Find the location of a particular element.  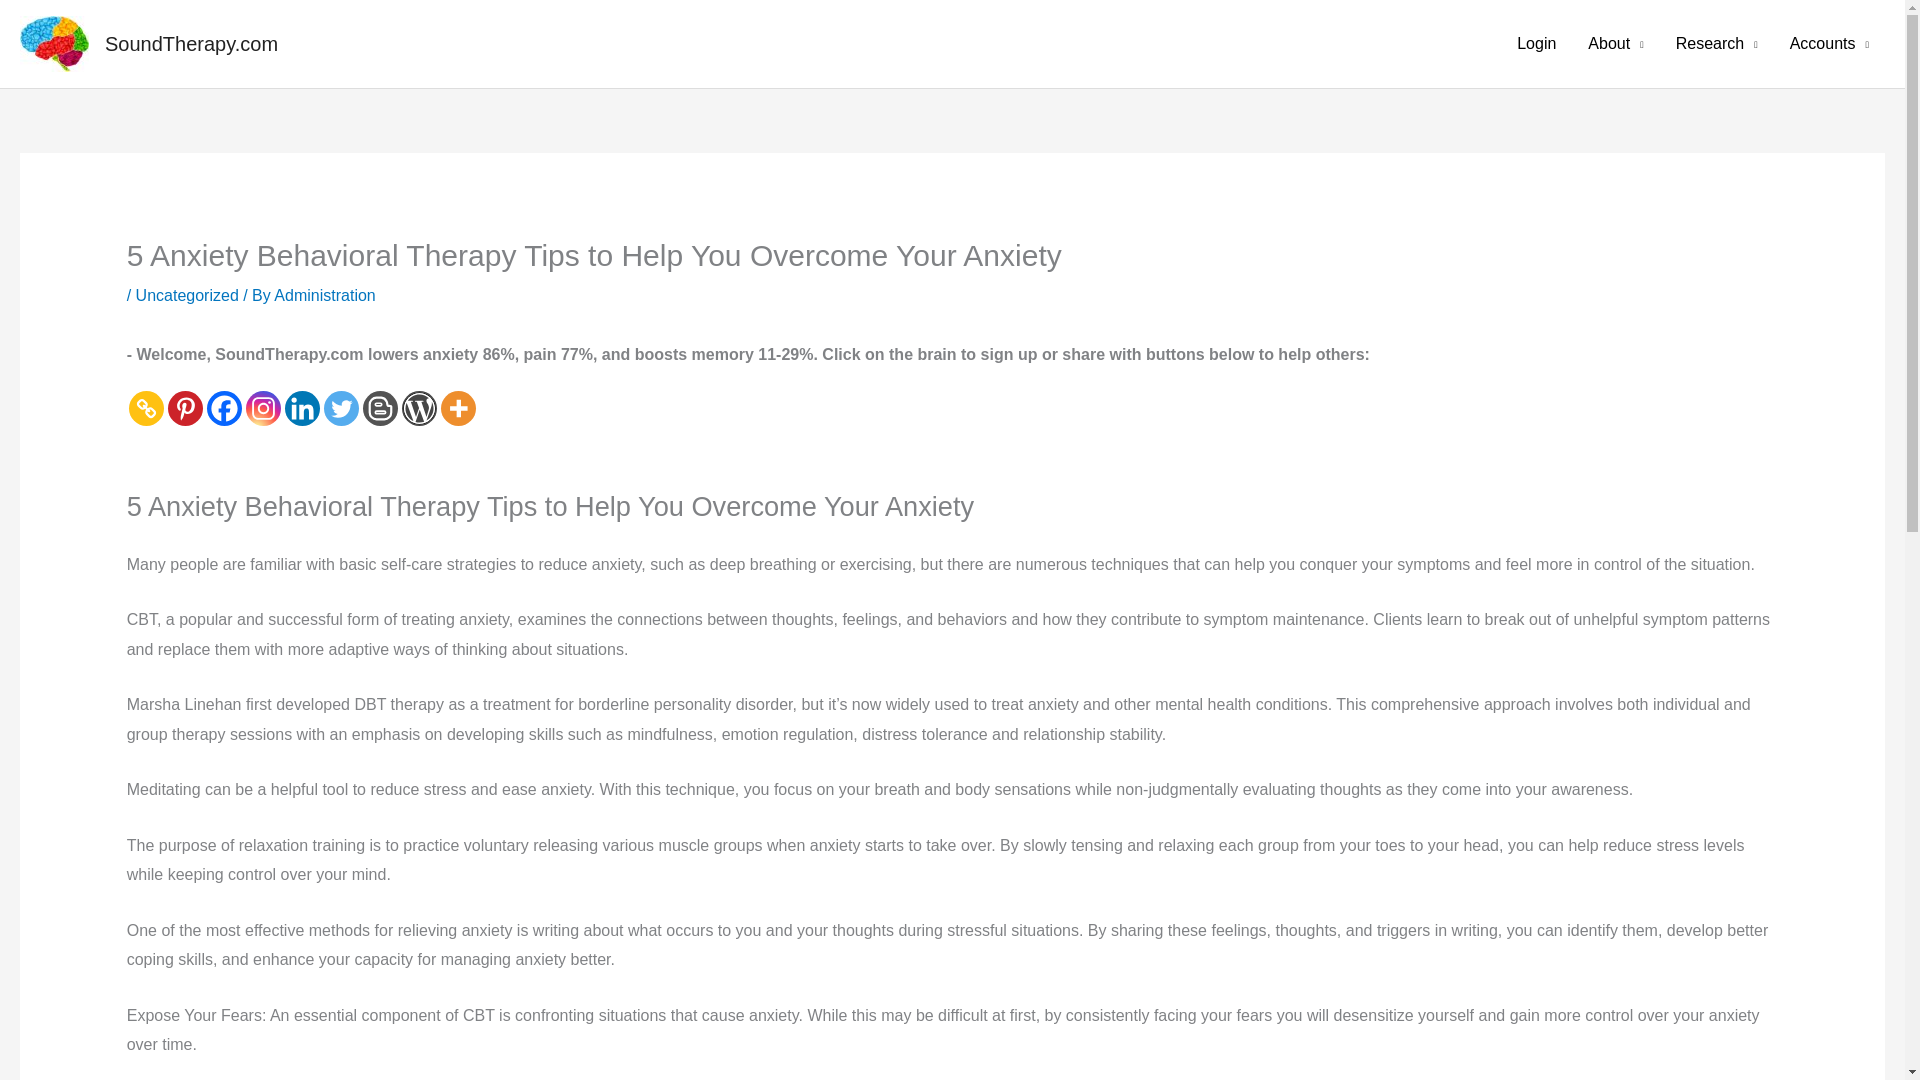

Twitter is located at coordinates (342, 408).